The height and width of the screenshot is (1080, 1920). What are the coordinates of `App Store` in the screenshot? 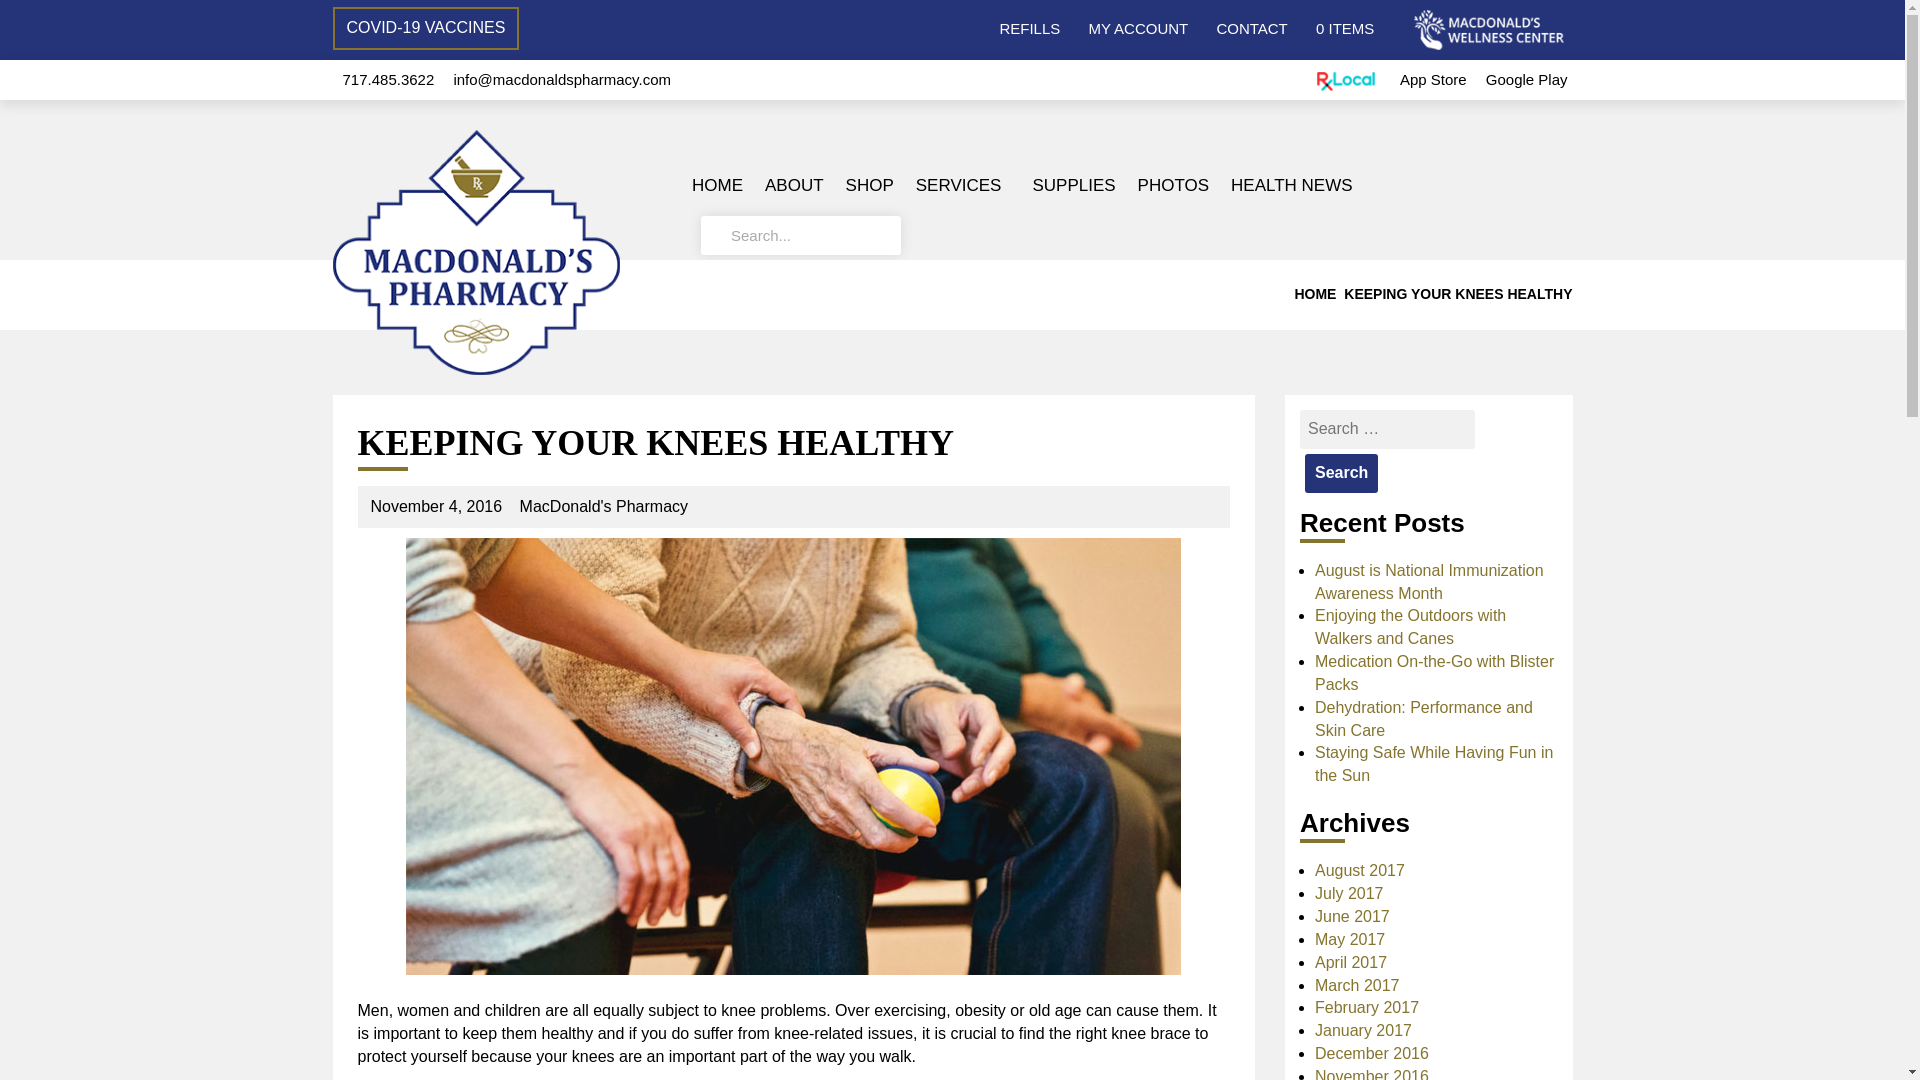 It's located at (1432, 79).